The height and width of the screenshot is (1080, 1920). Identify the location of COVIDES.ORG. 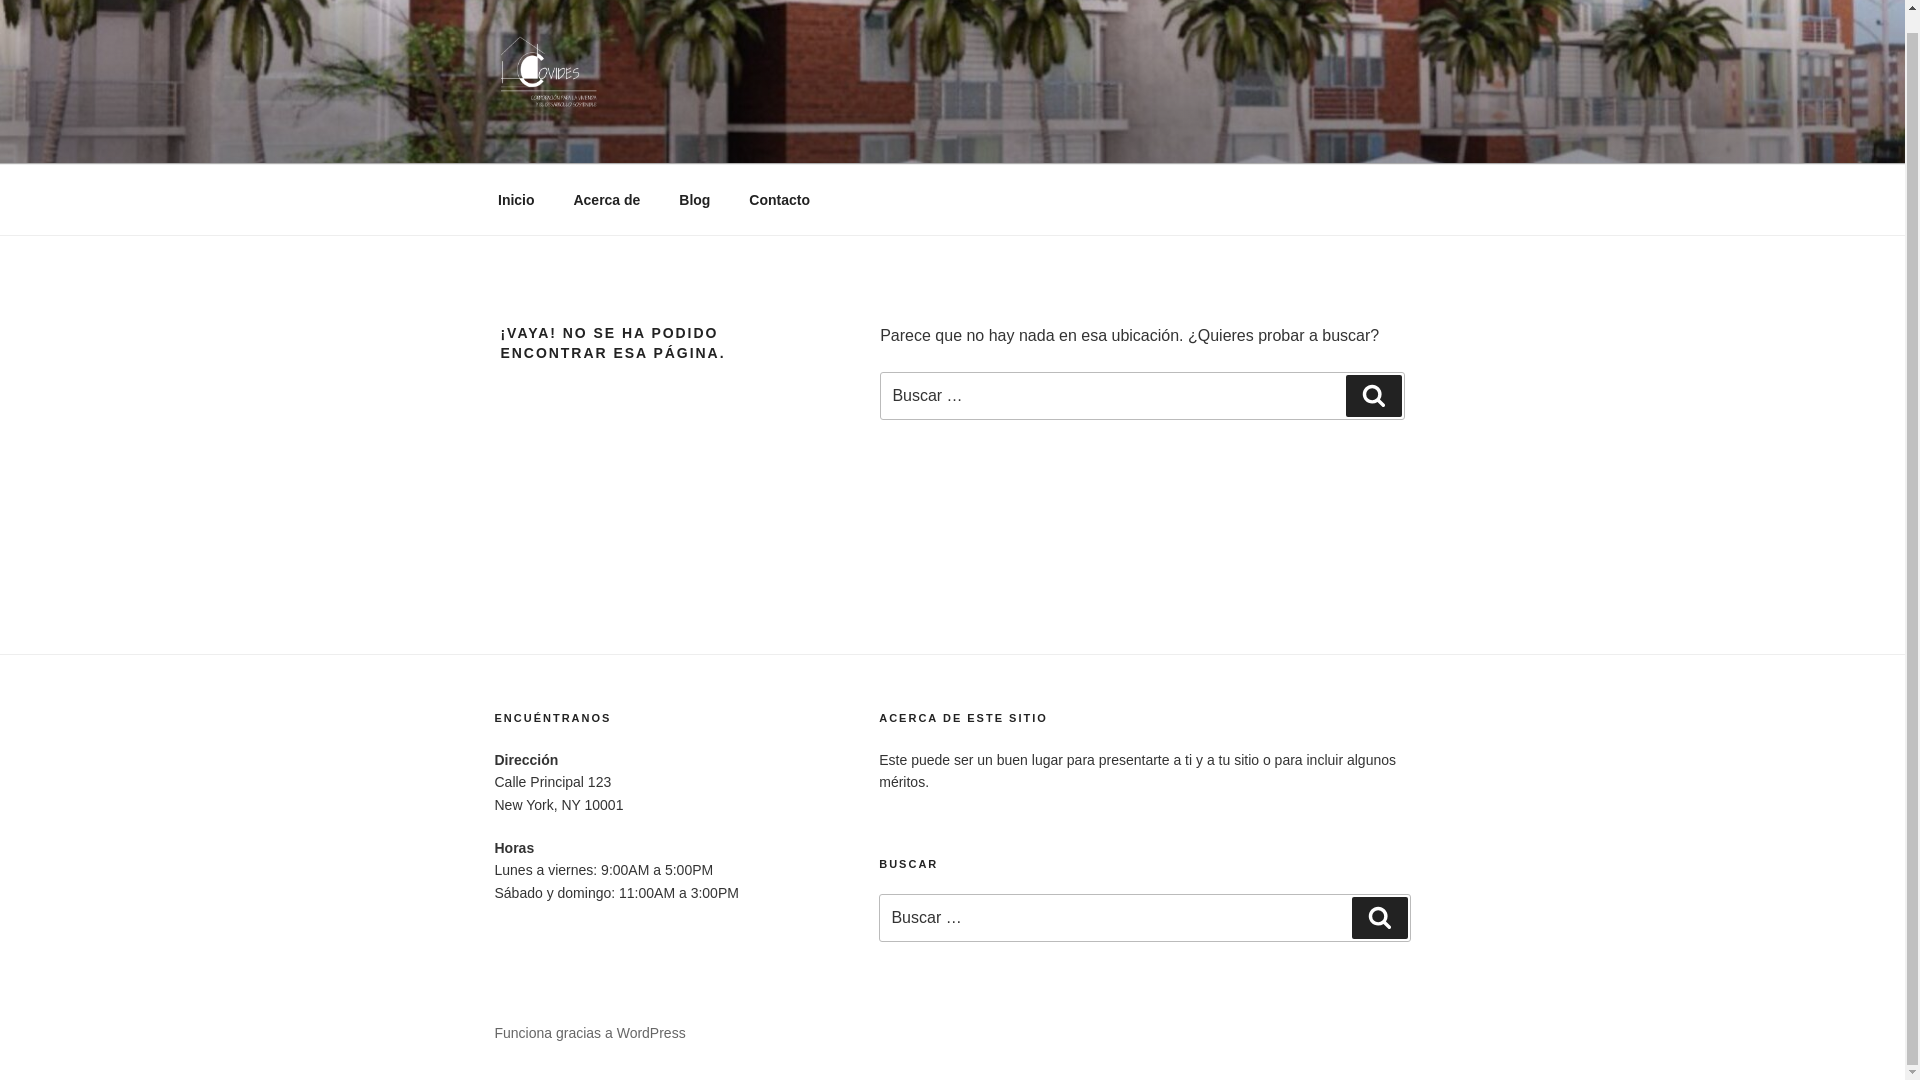
(642, 138).